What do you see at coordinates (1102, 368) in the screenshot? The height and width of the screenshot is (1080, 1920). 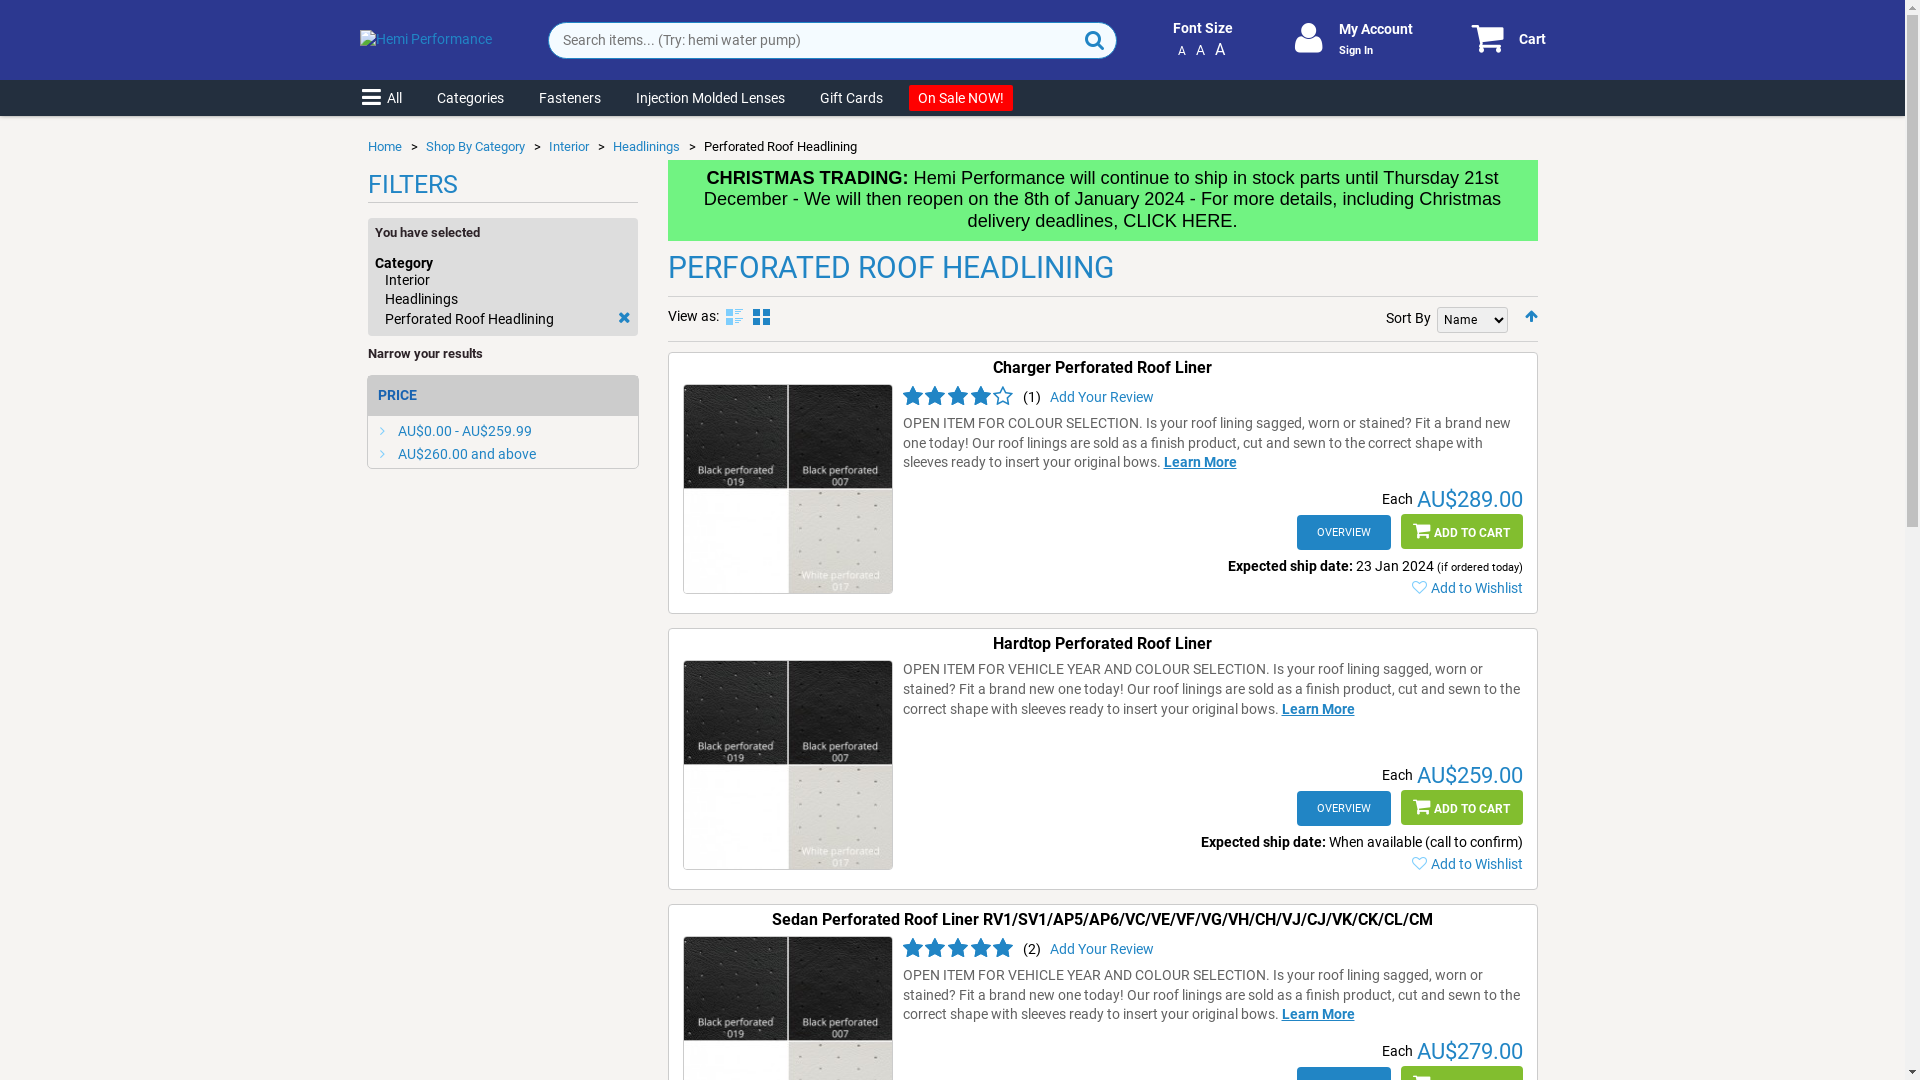 I see `Charger Perforated Roof Liner` at bounding box center [1102, 368].